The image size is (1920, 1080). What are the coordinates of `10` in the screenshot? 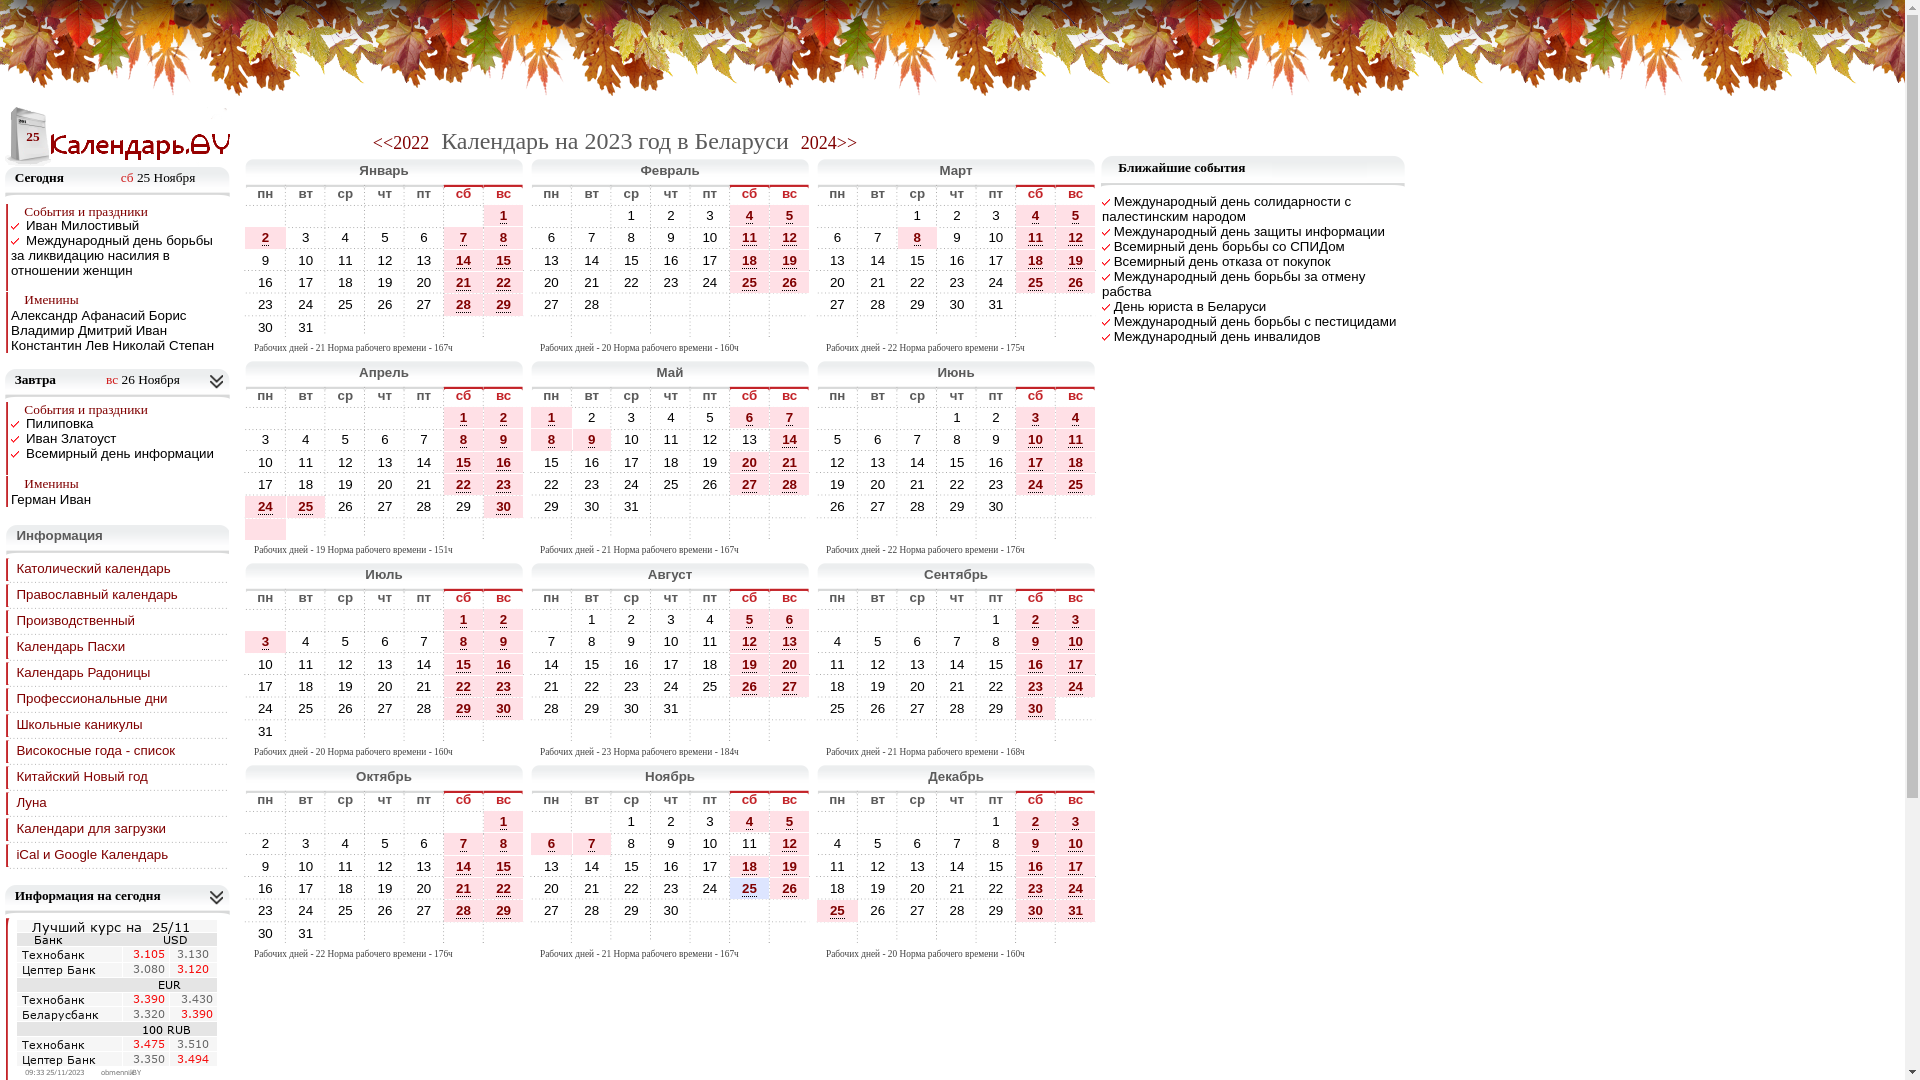 It's located at (266, 664).